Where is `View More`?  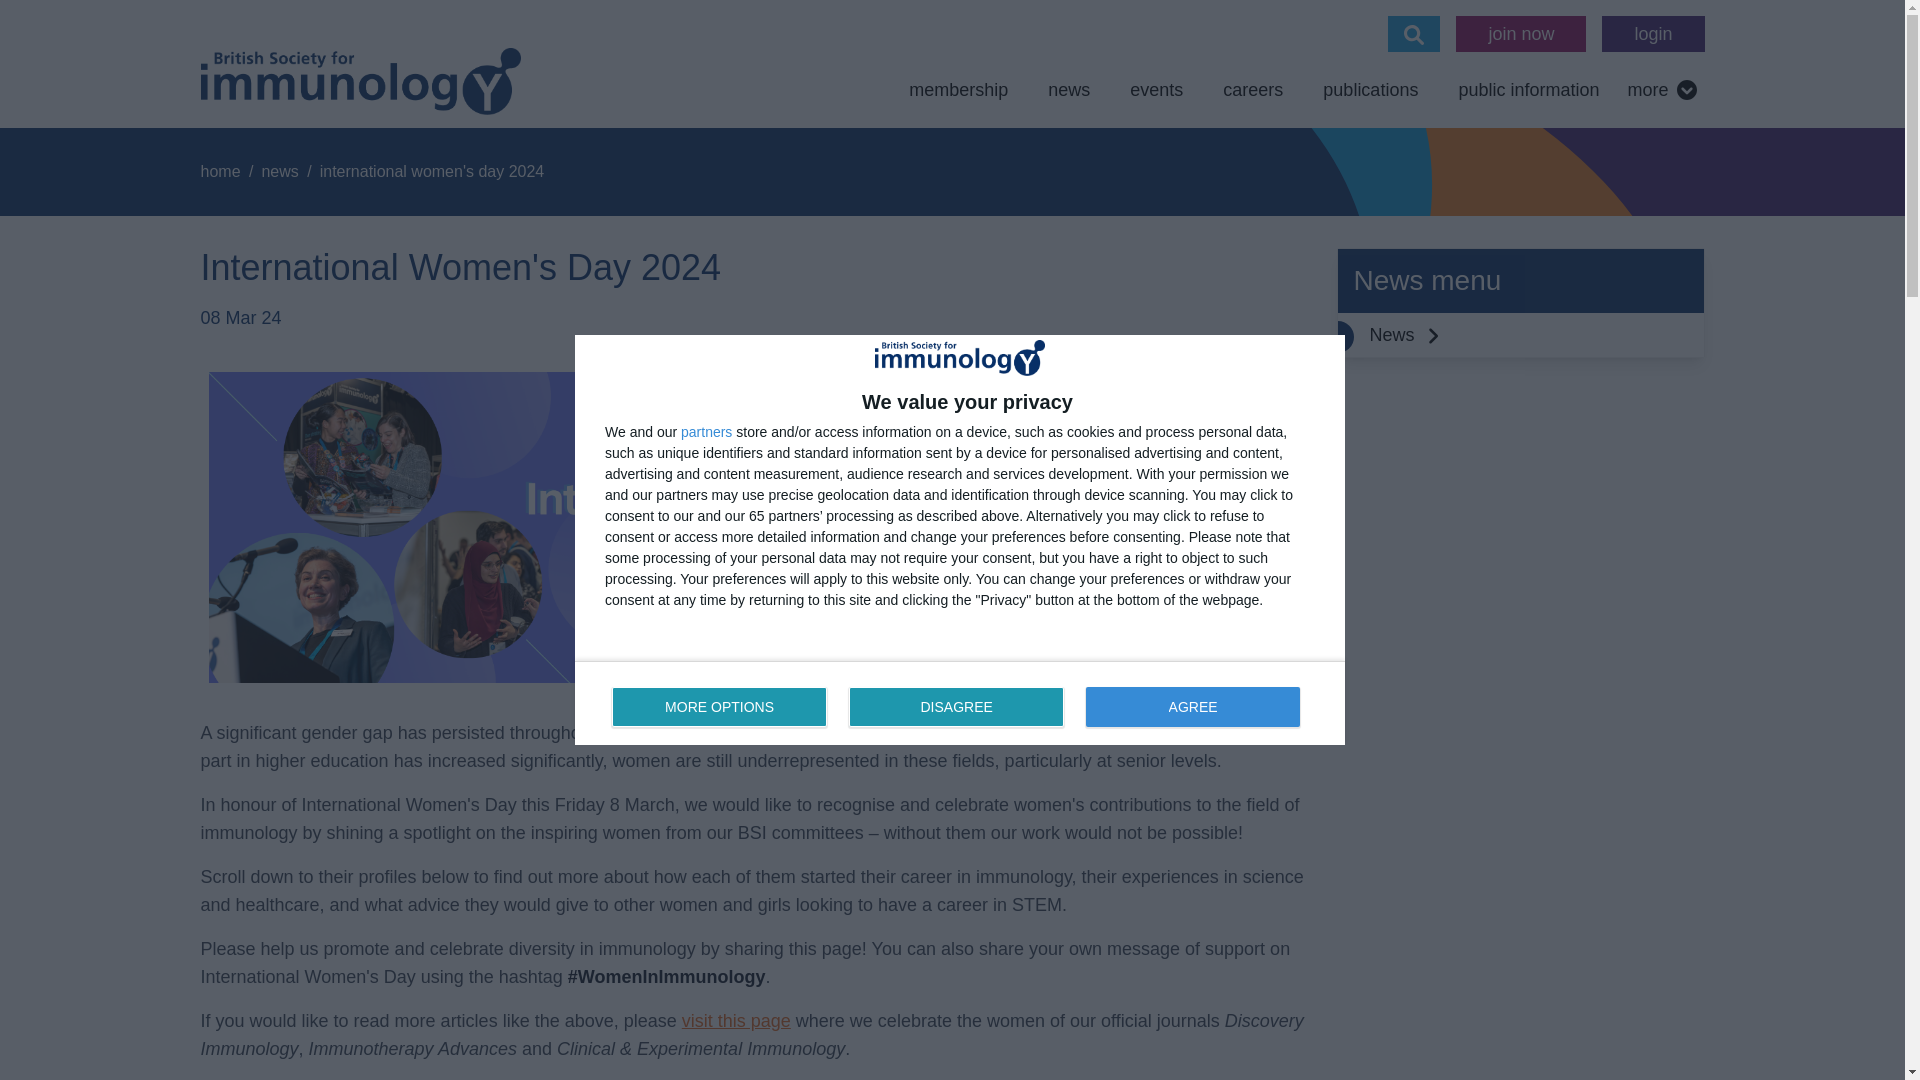
View More is located at coordinates (1661, 90).